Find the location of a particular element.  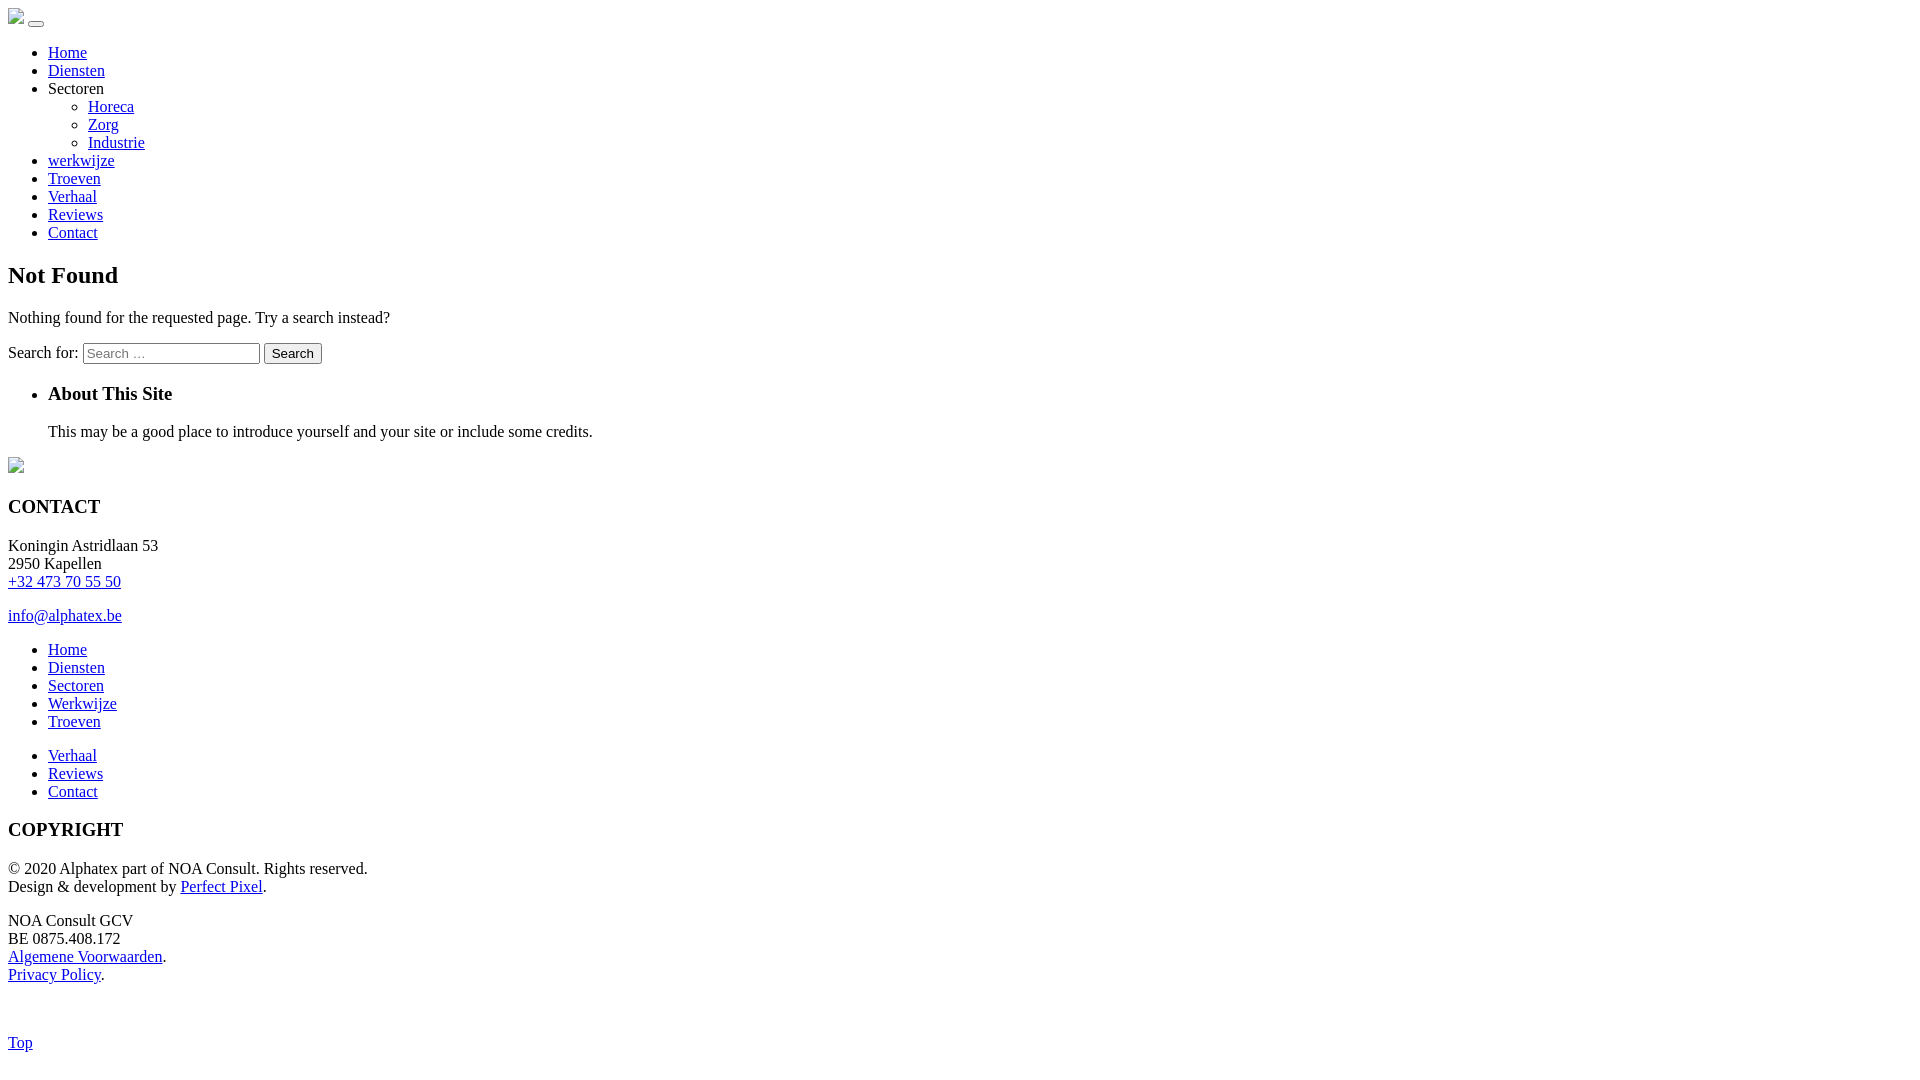

Sectoren is located at coordinates (76, 686).